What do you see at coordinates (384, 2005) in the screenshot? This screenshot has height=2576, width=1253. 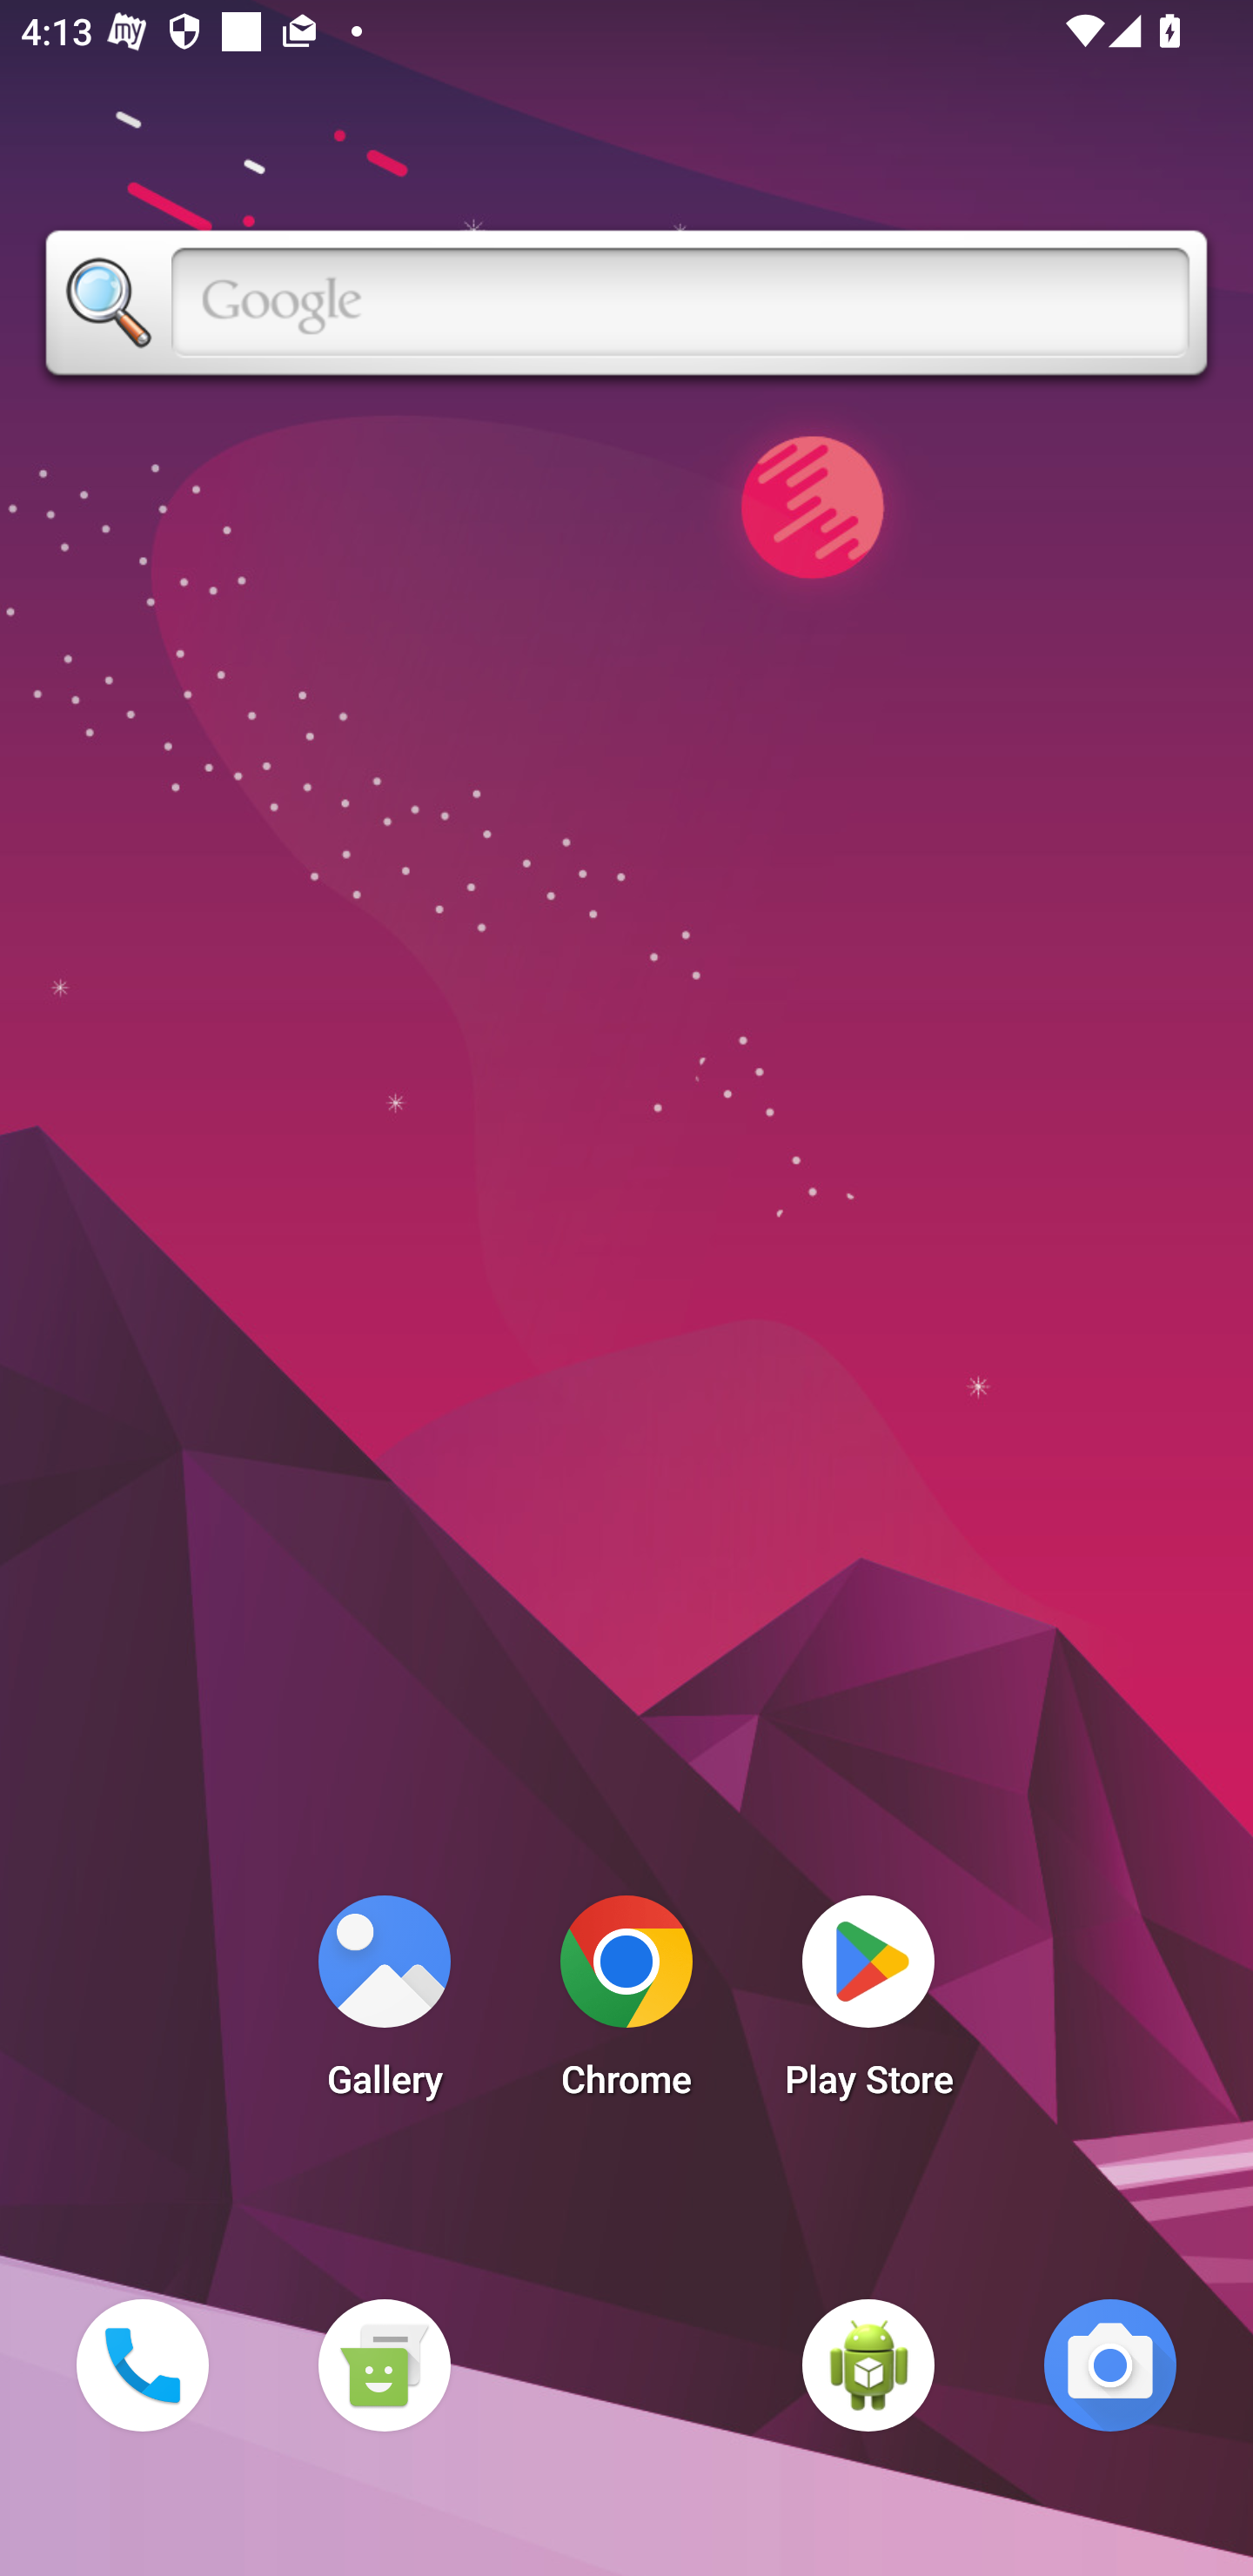 I see `Gallery` at bounding box center [384, 2005].